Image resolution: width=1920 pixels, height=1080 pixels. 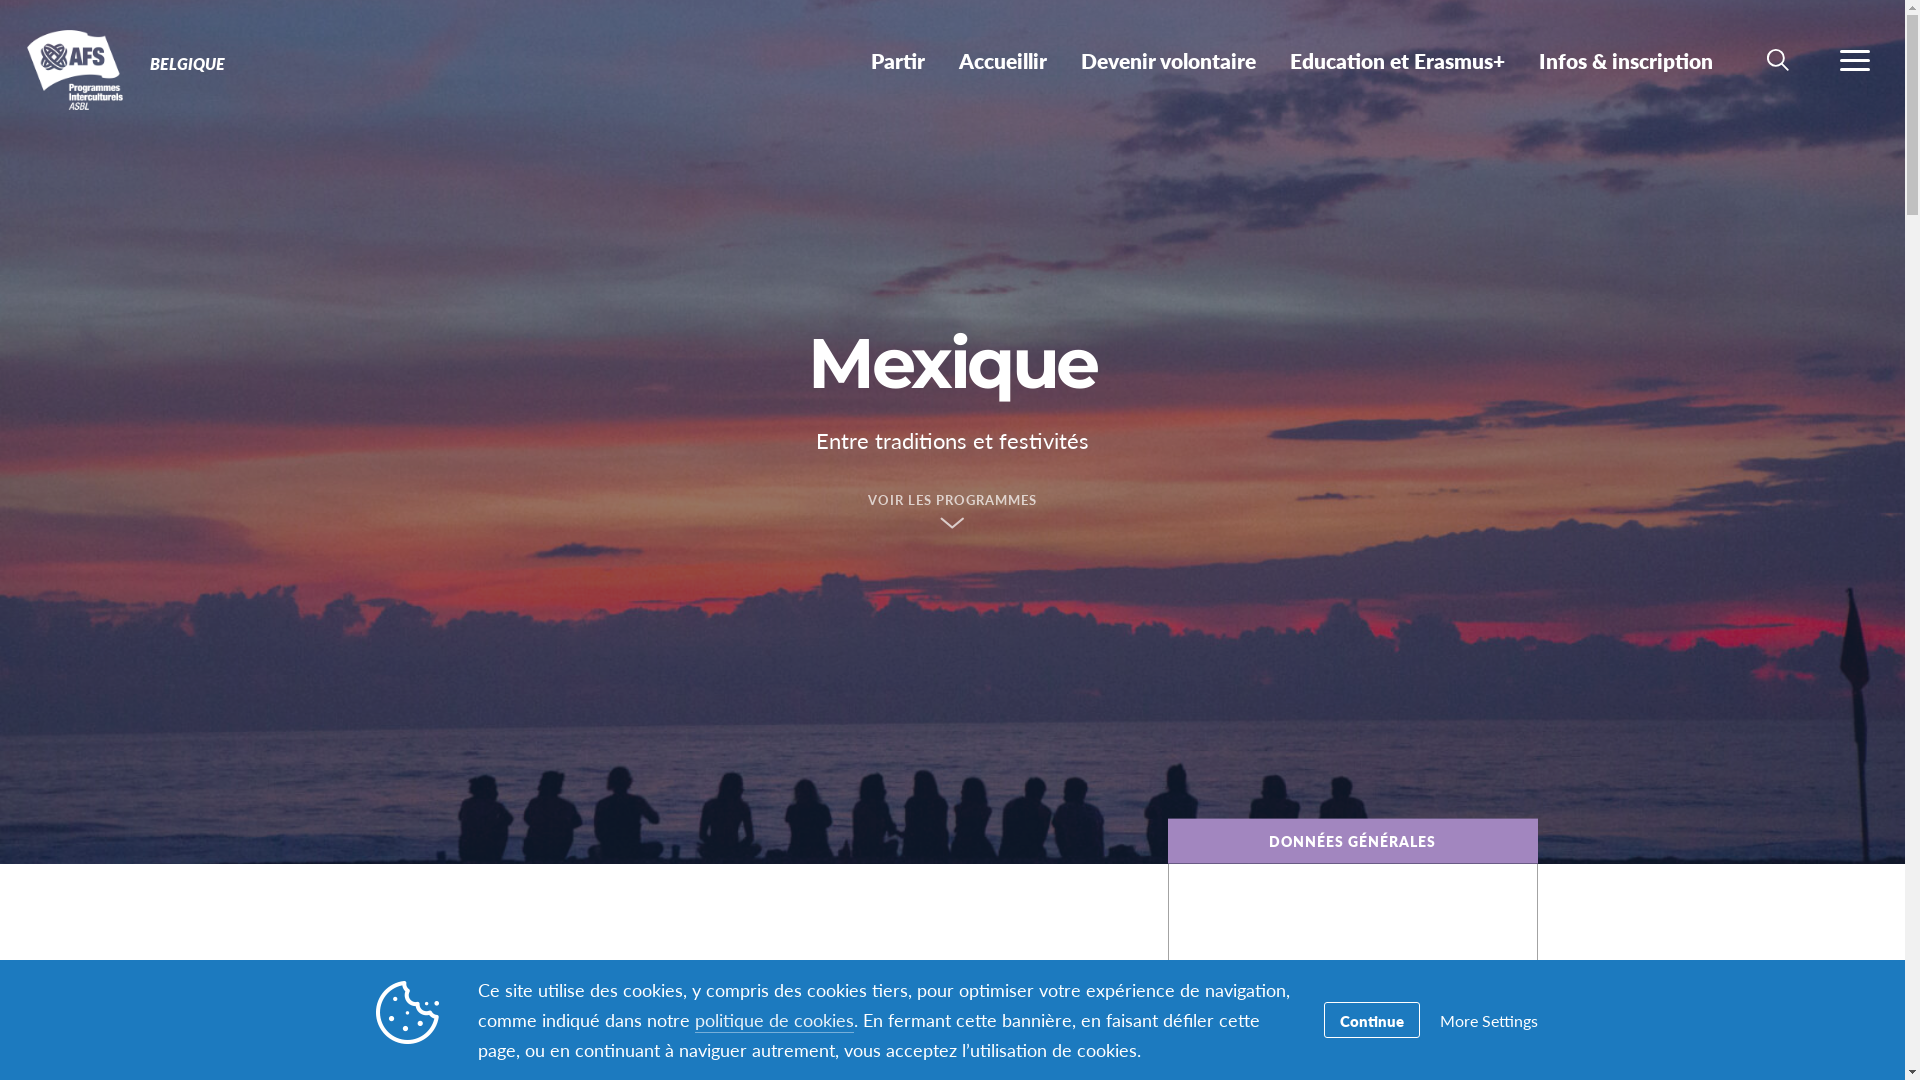 What do you see at coordinates (1778, 60) in the screenshot?
I see `RECHERCHER` at bounding box center [1778, 60].